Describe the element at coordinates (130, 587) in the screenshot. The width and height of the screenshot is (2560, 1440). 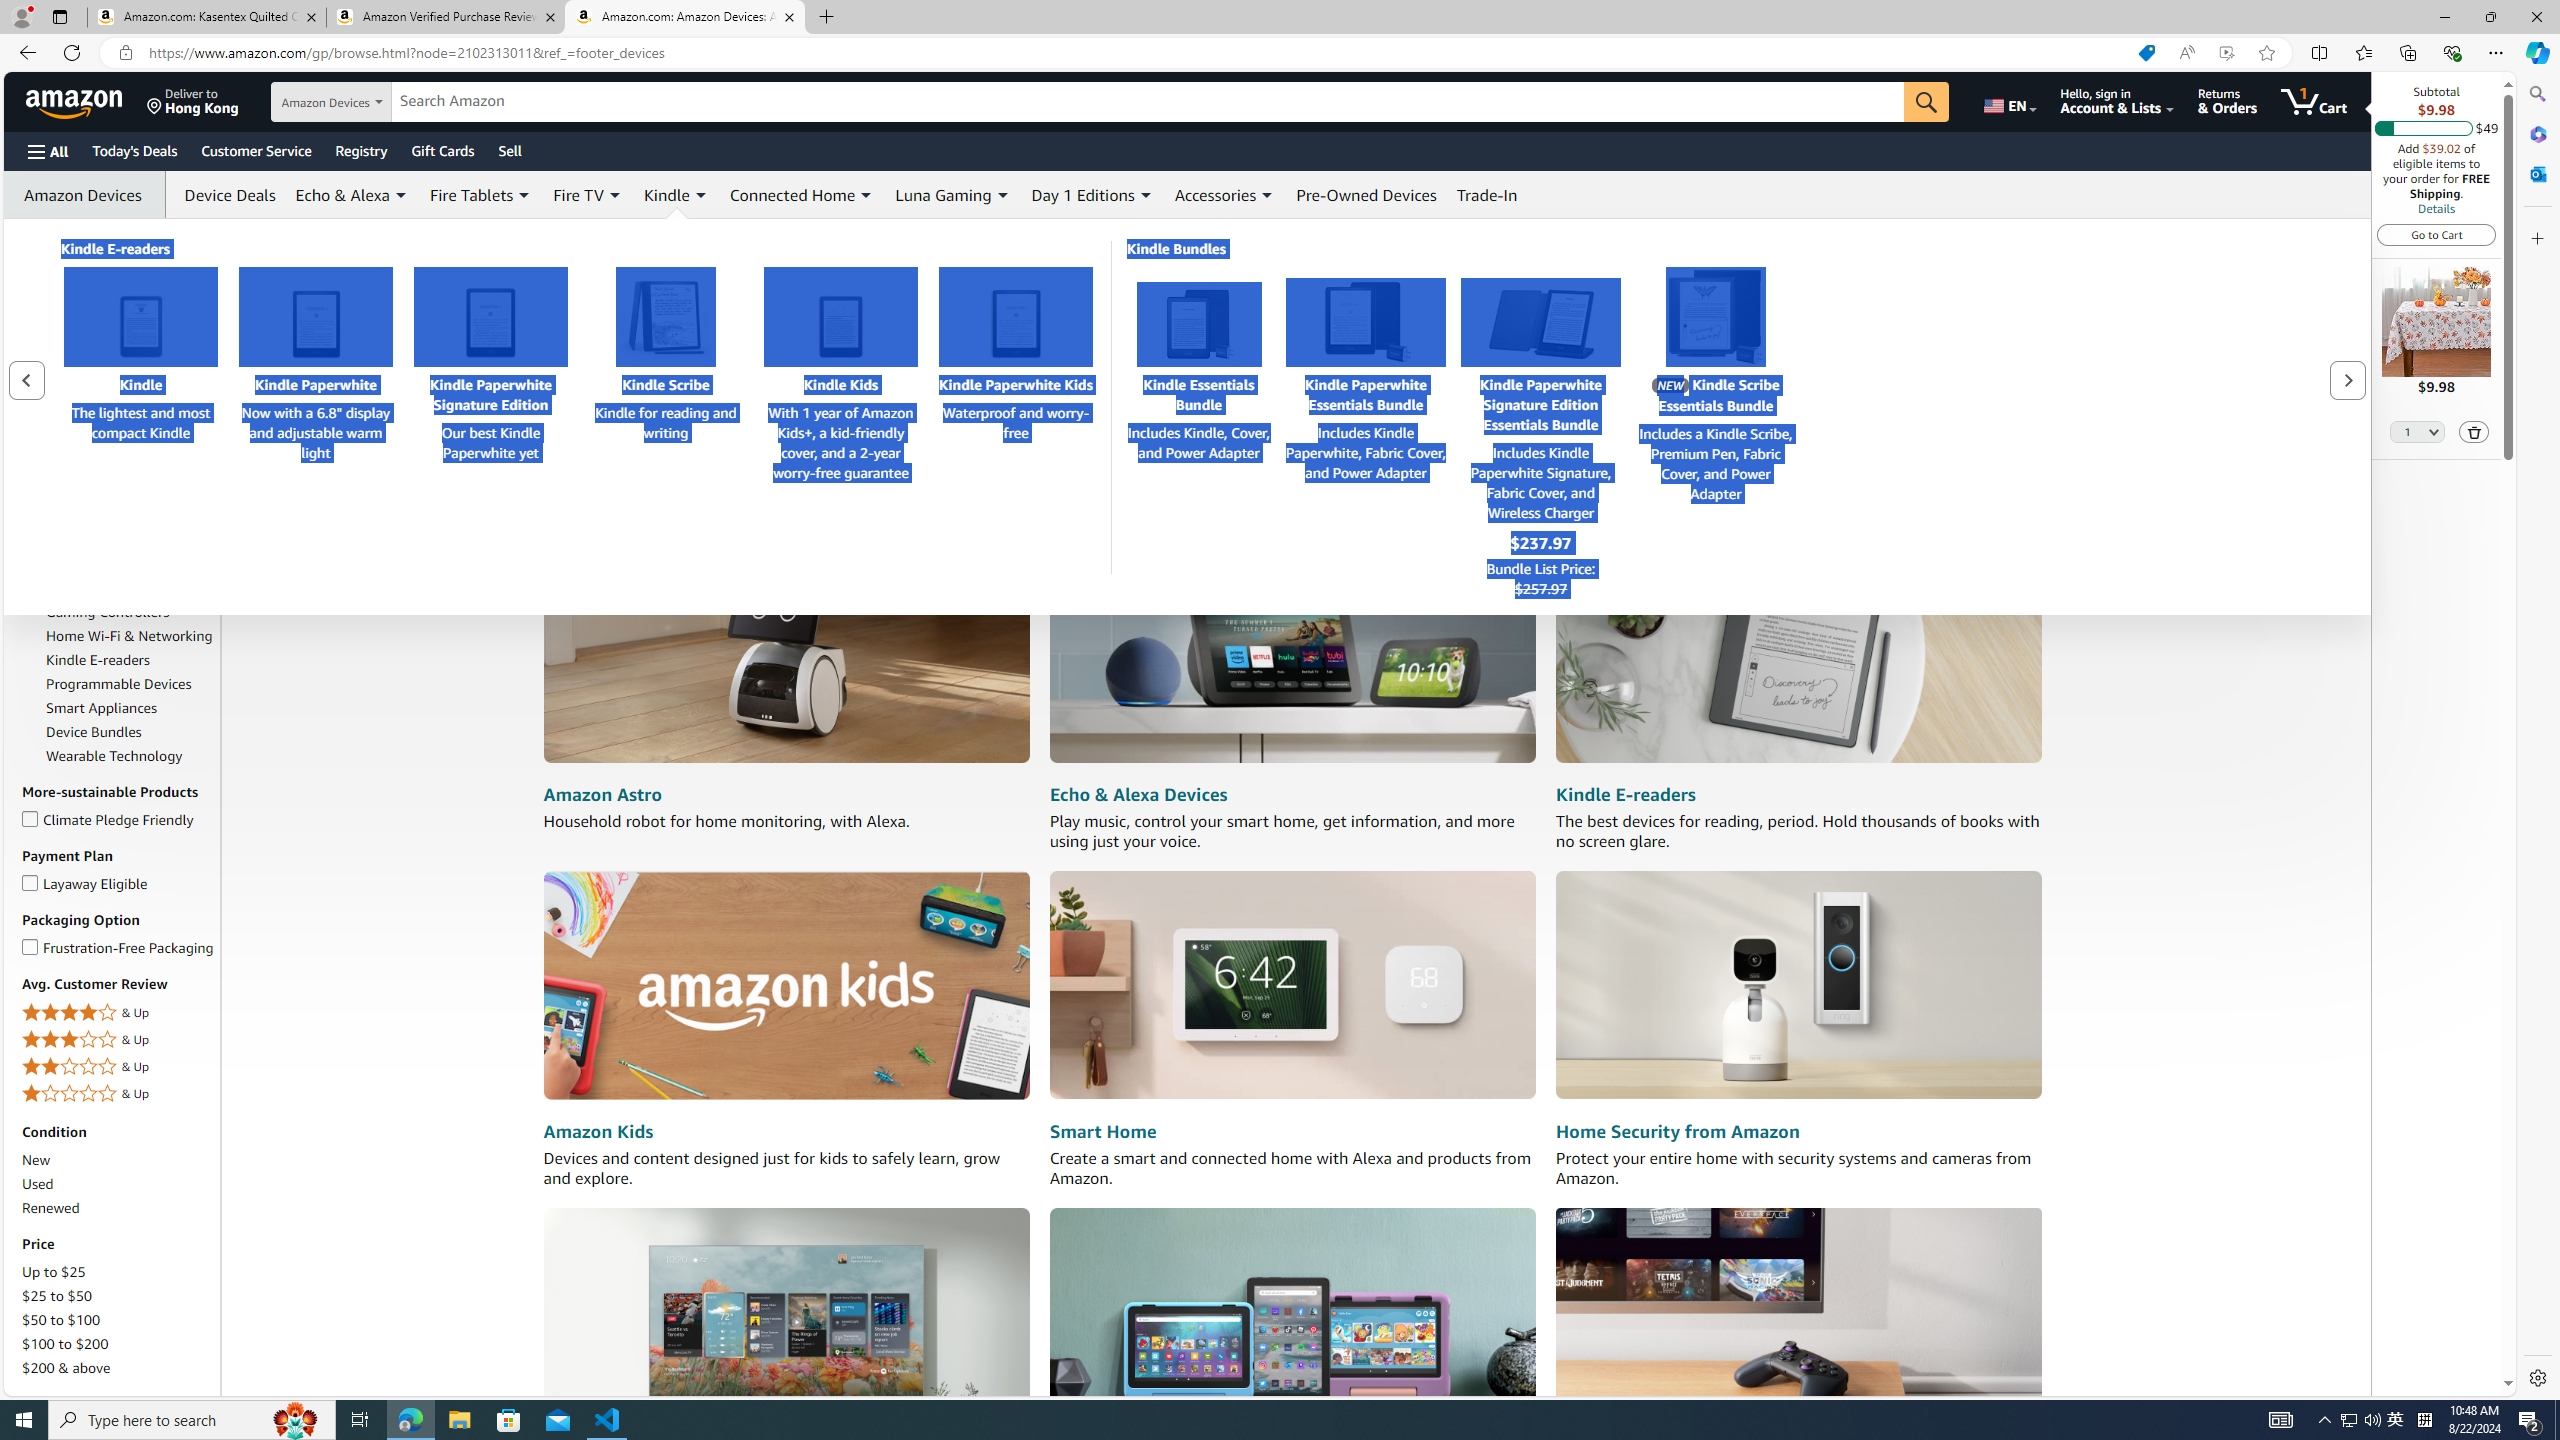
I see `Fire Tablets` at that location.